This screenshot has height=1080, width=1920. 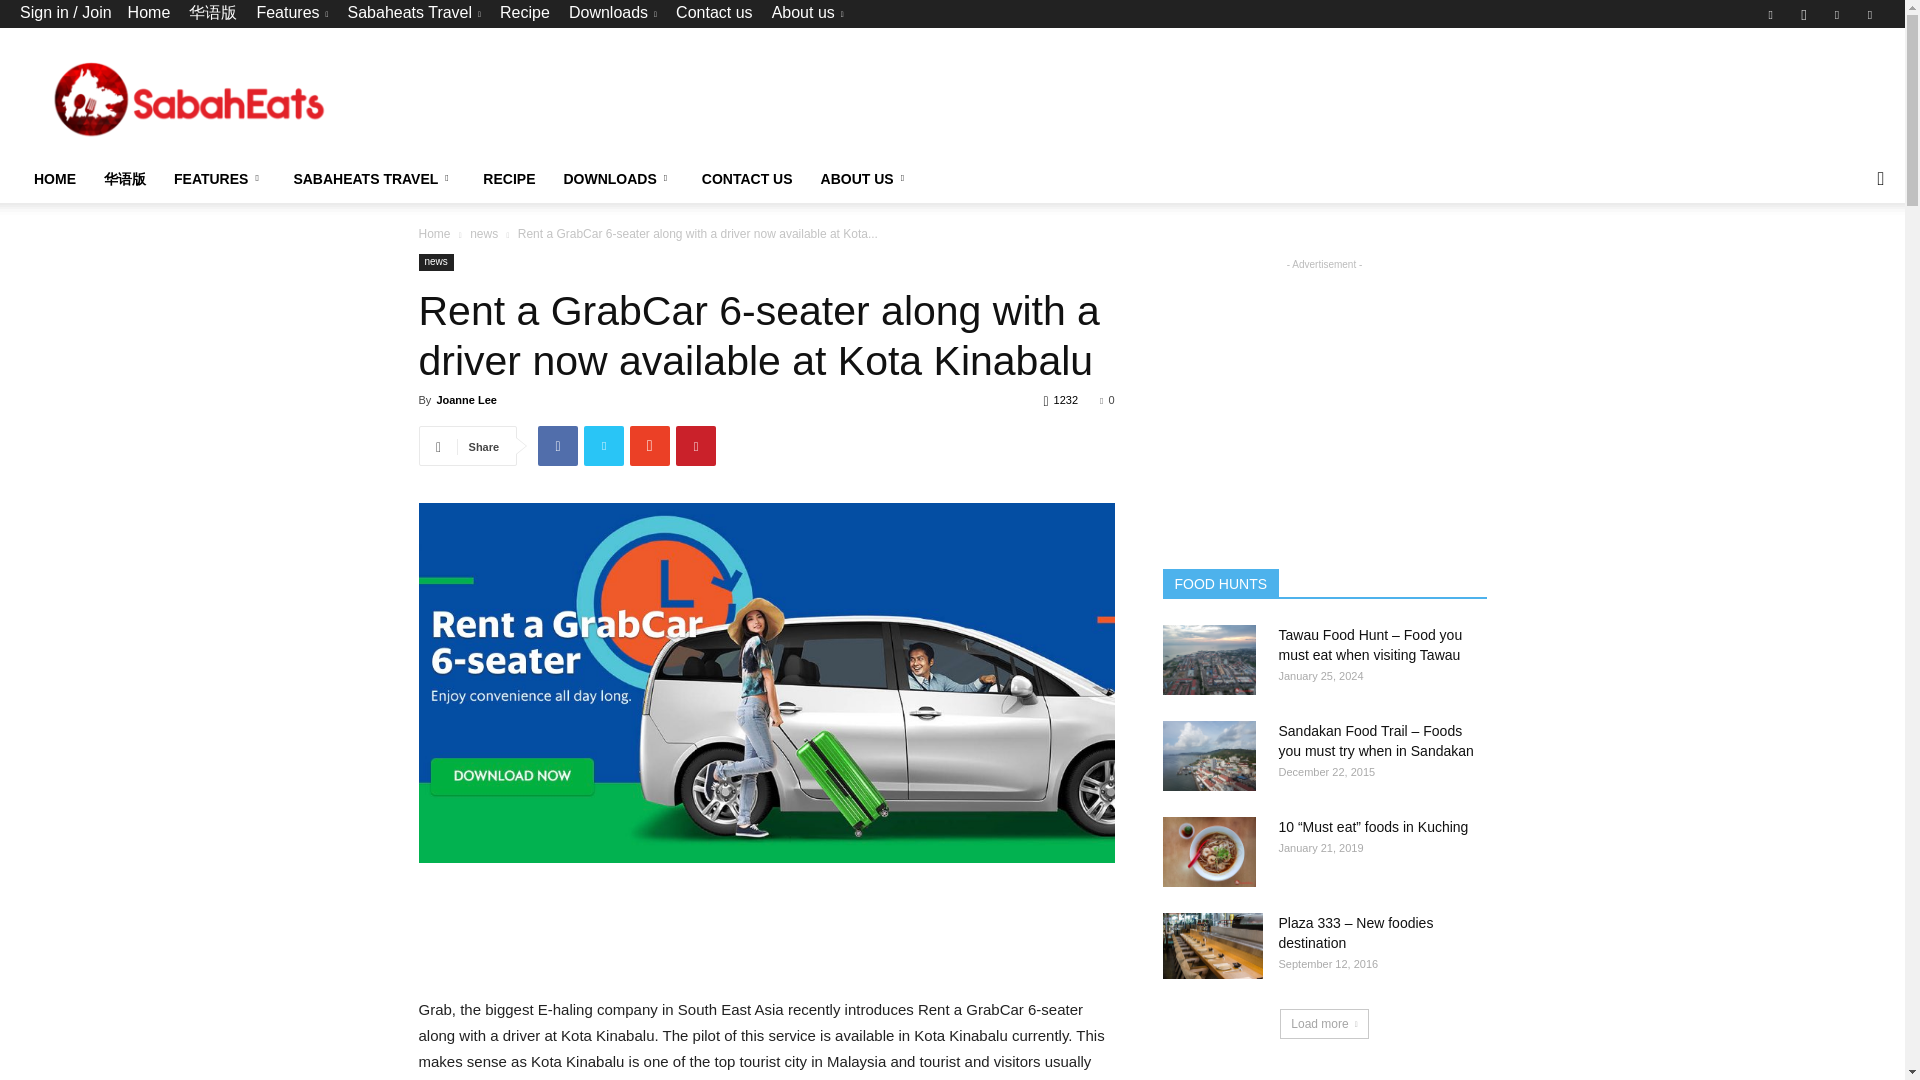 What do you see at coordinates (782, 933) in the screenshot?
I see `Advertisement` at bounding box center [782, 933].